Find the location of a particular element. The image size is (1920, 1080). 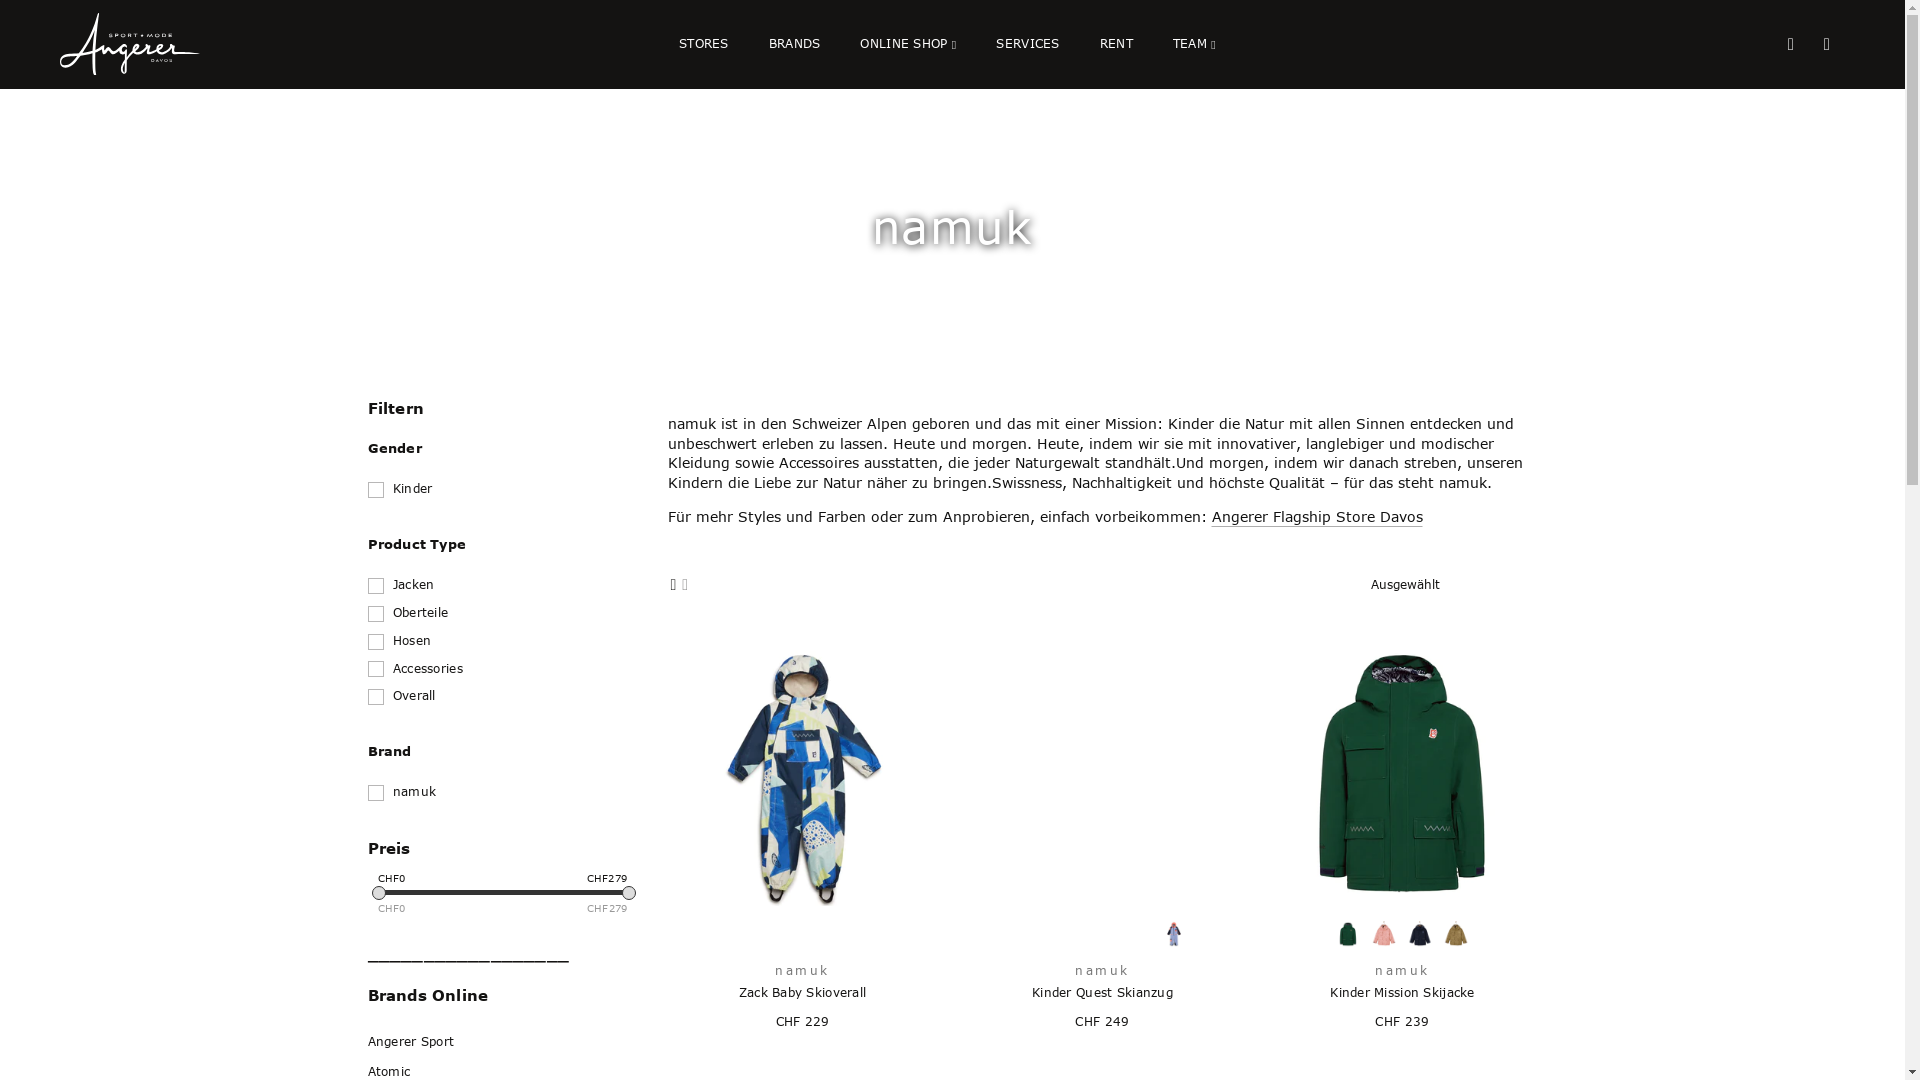

Suchen is located at coordinates (1791, 44).